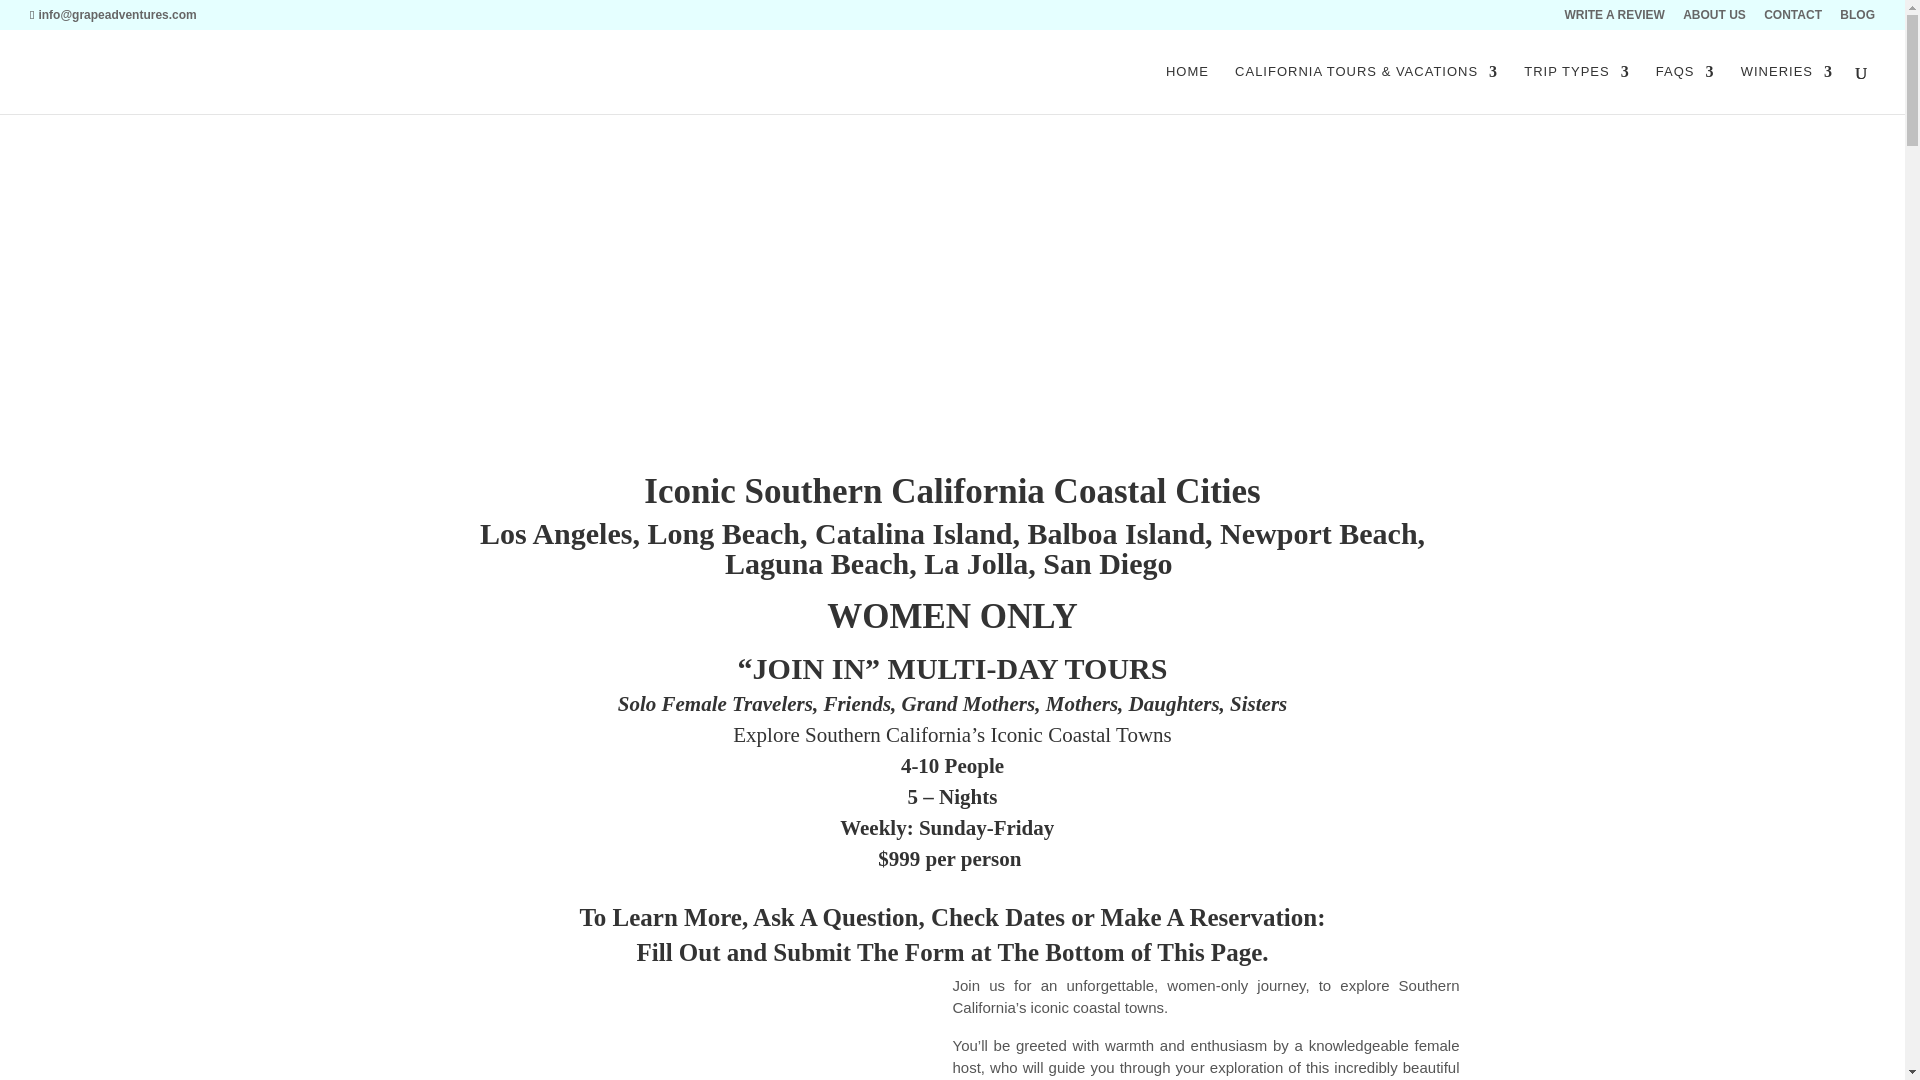 The height and width of the screenshot is (1080, 1920). Describe the element at coordinates (1614, 19) in the screenshot. I see `WRITE A REVIEW` at that location.